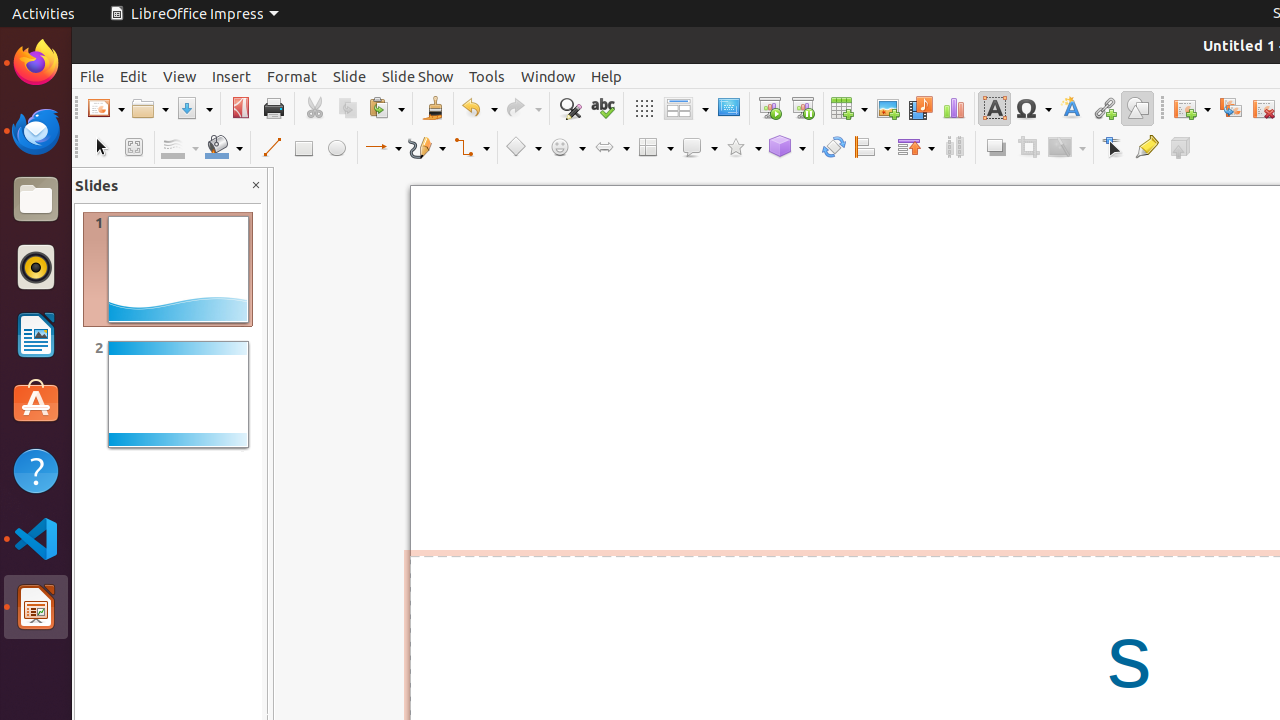 This screenshot has height=720, width=1280. I want to click on Rhythmbox, so click(36, 267).